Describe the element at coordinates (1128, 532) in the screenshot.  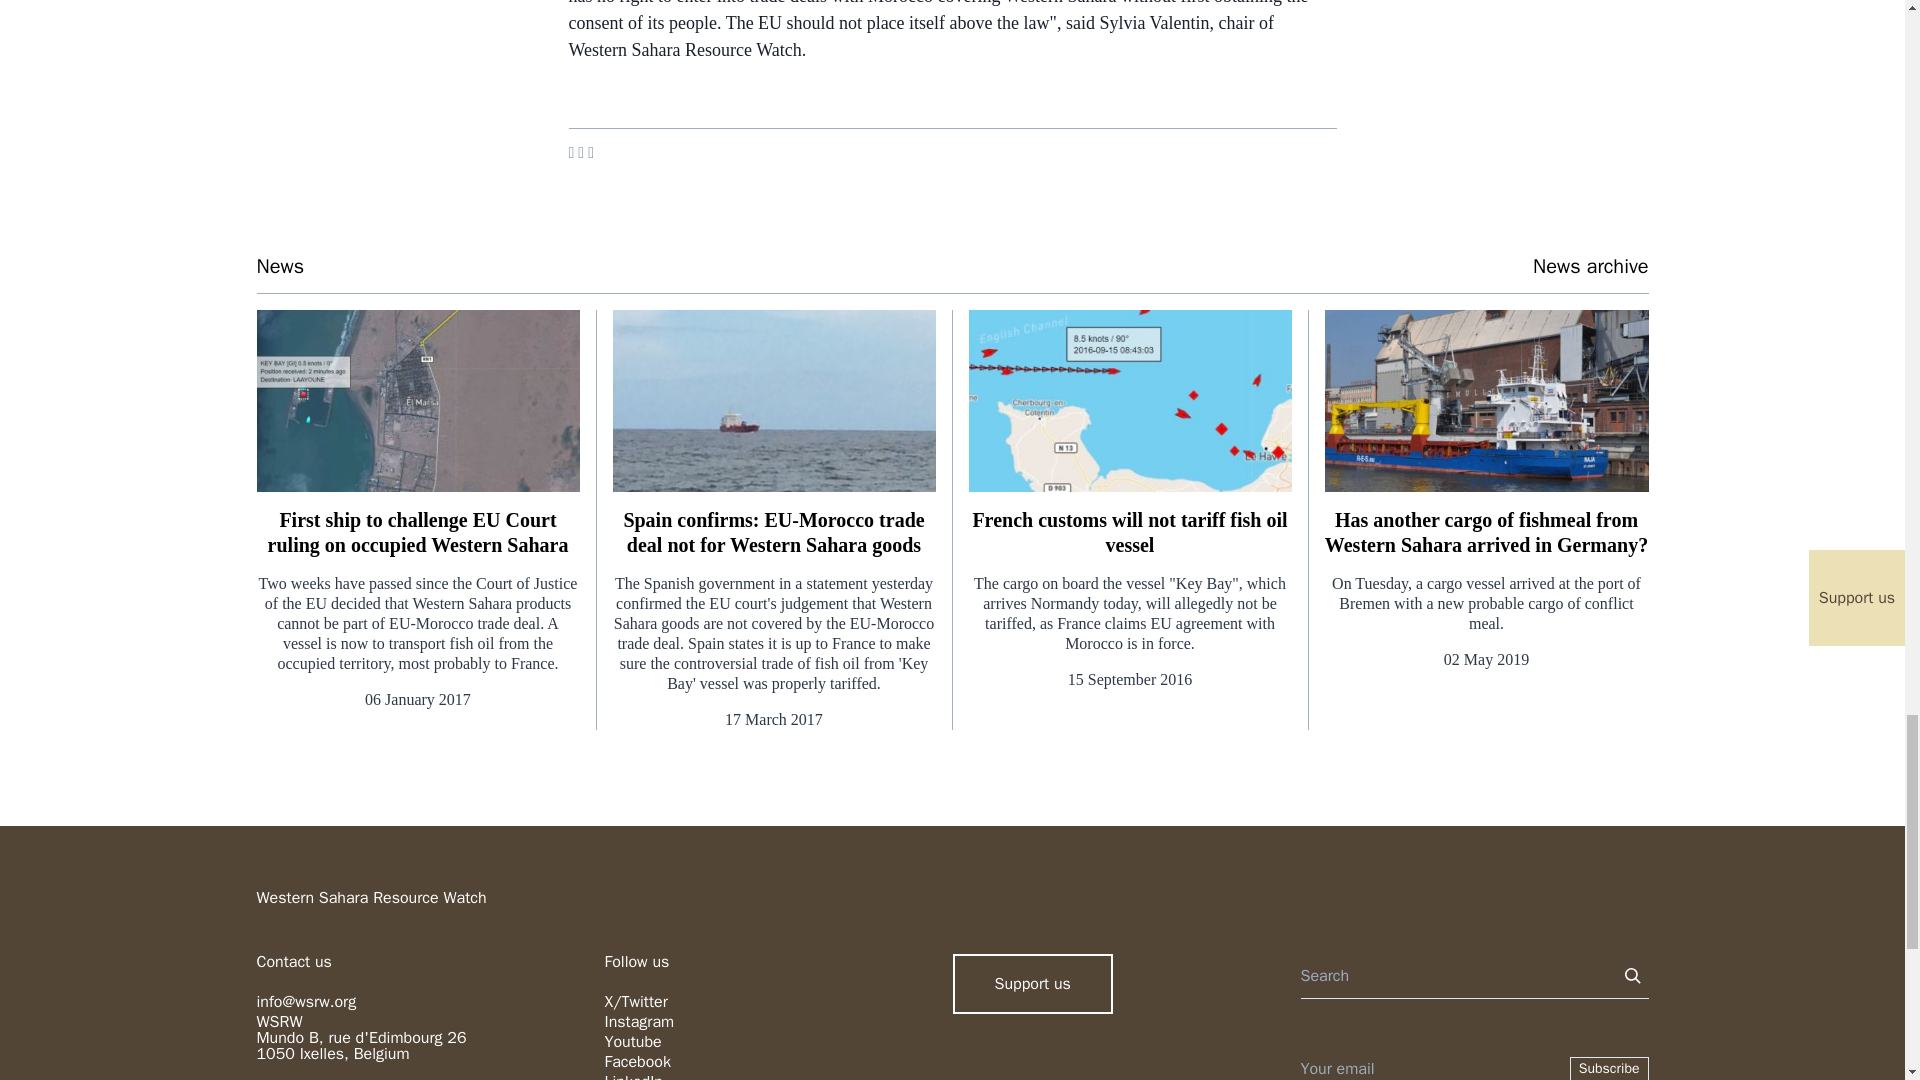
I see `French customs will not tariff fish oil vessel` at that location.